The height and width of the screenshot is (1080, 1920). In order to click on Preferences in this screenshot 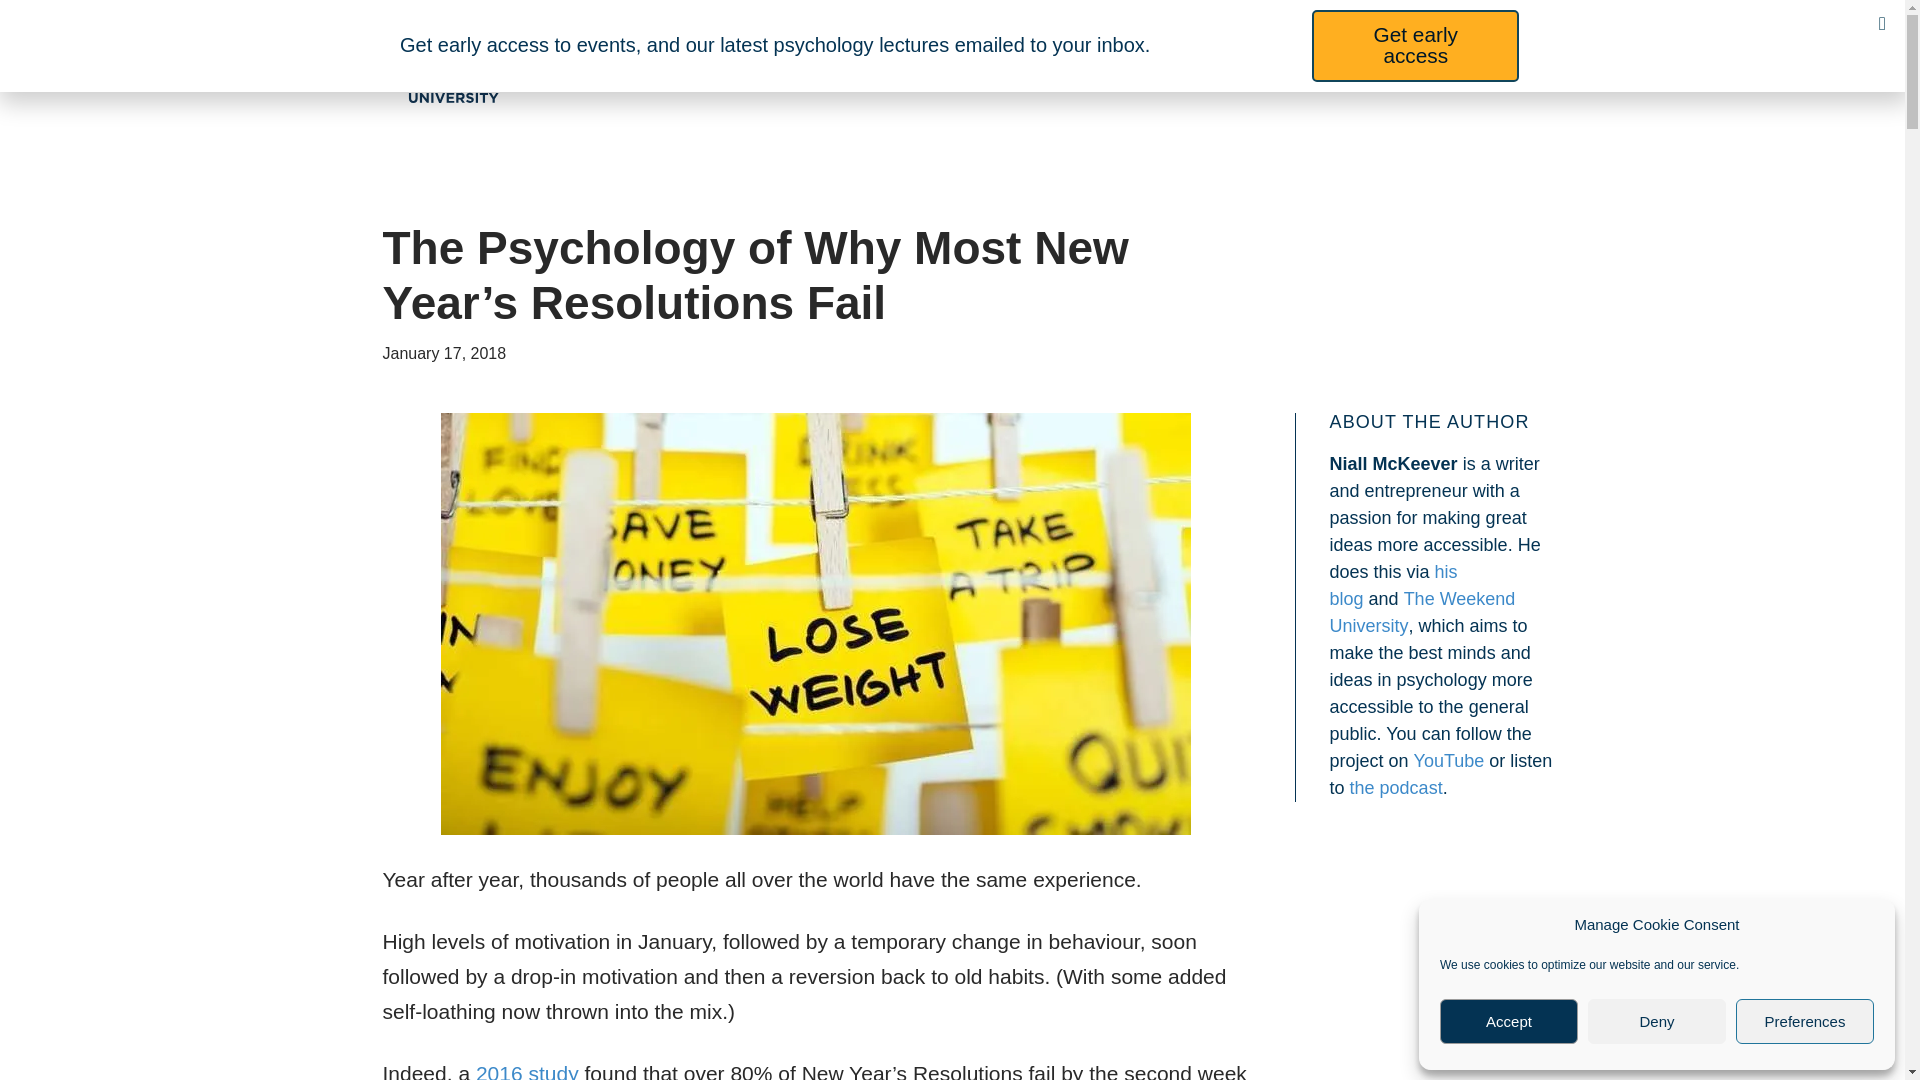, I will do `click(1804, 1022)`.